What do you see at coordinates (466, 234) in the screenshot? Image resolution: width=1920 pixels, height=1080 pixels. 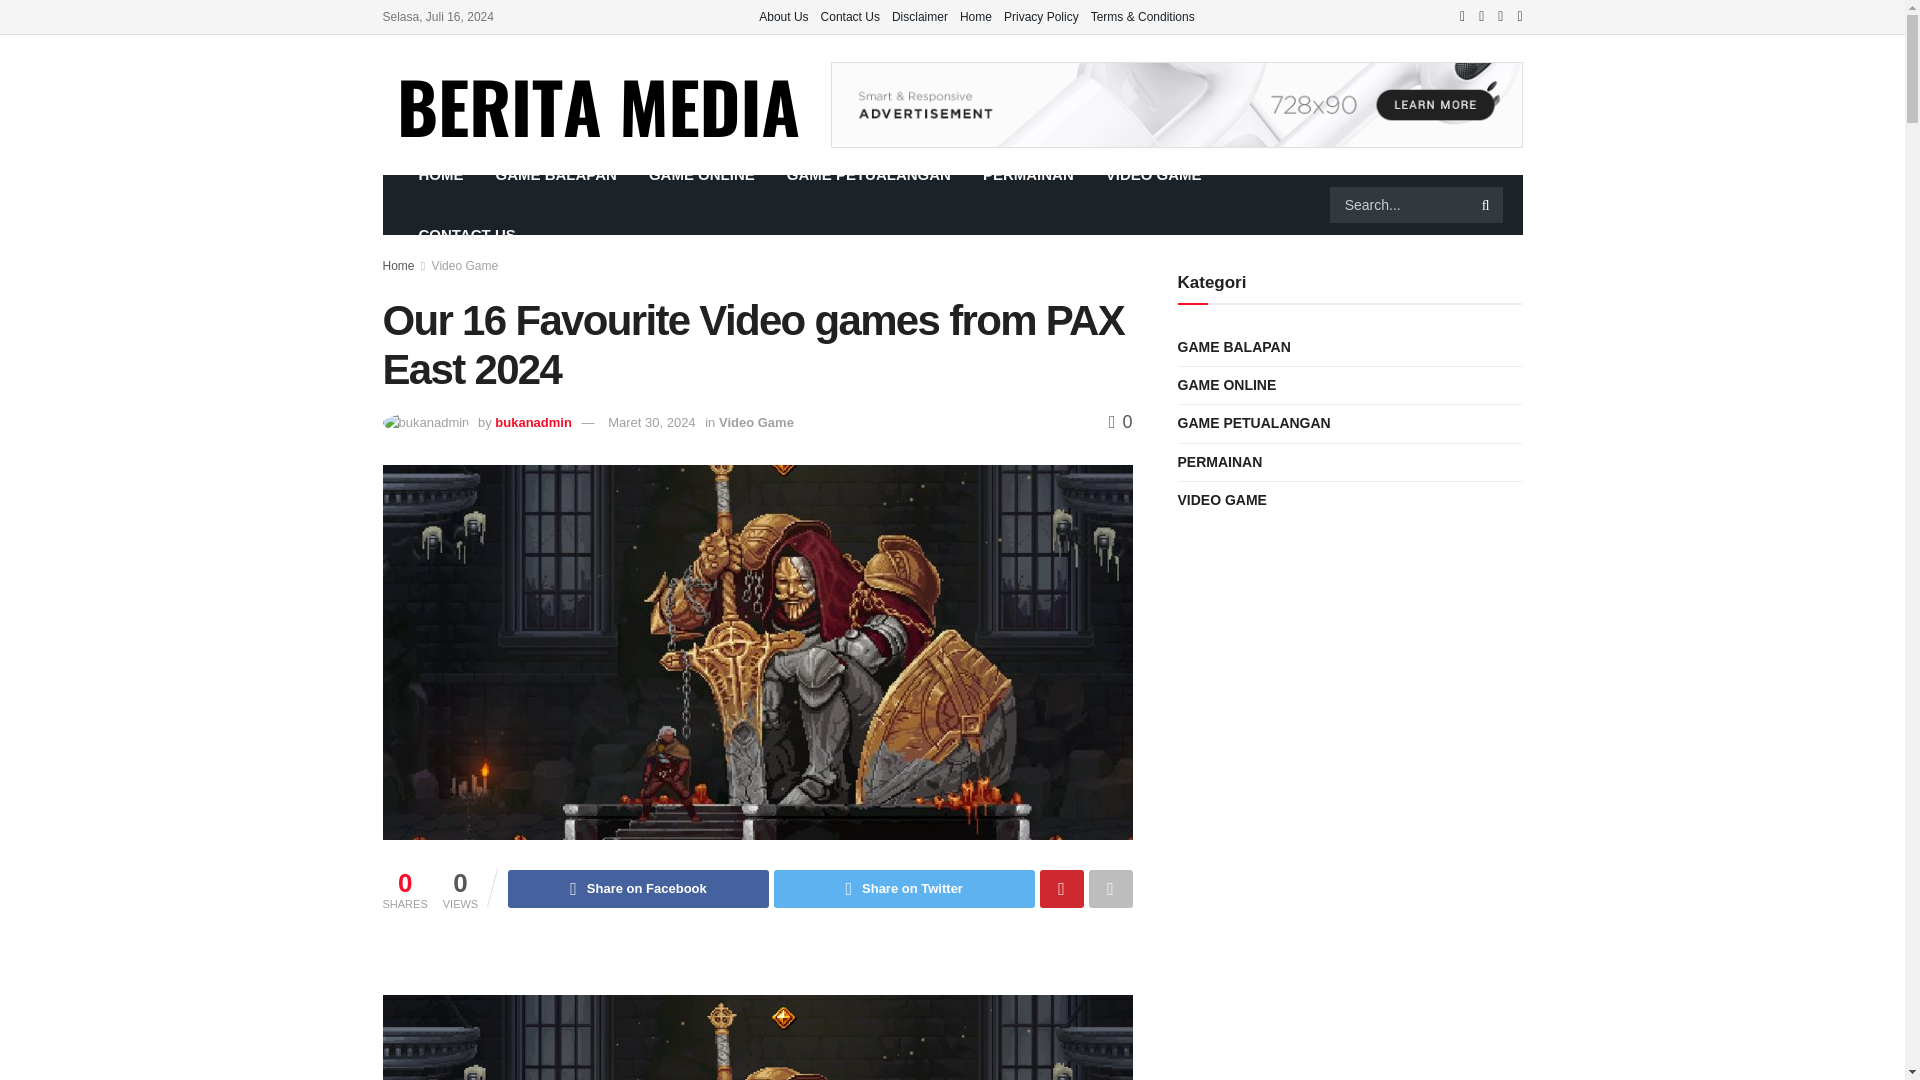 I see `CONTACT US` at bounding box center [466, 234].